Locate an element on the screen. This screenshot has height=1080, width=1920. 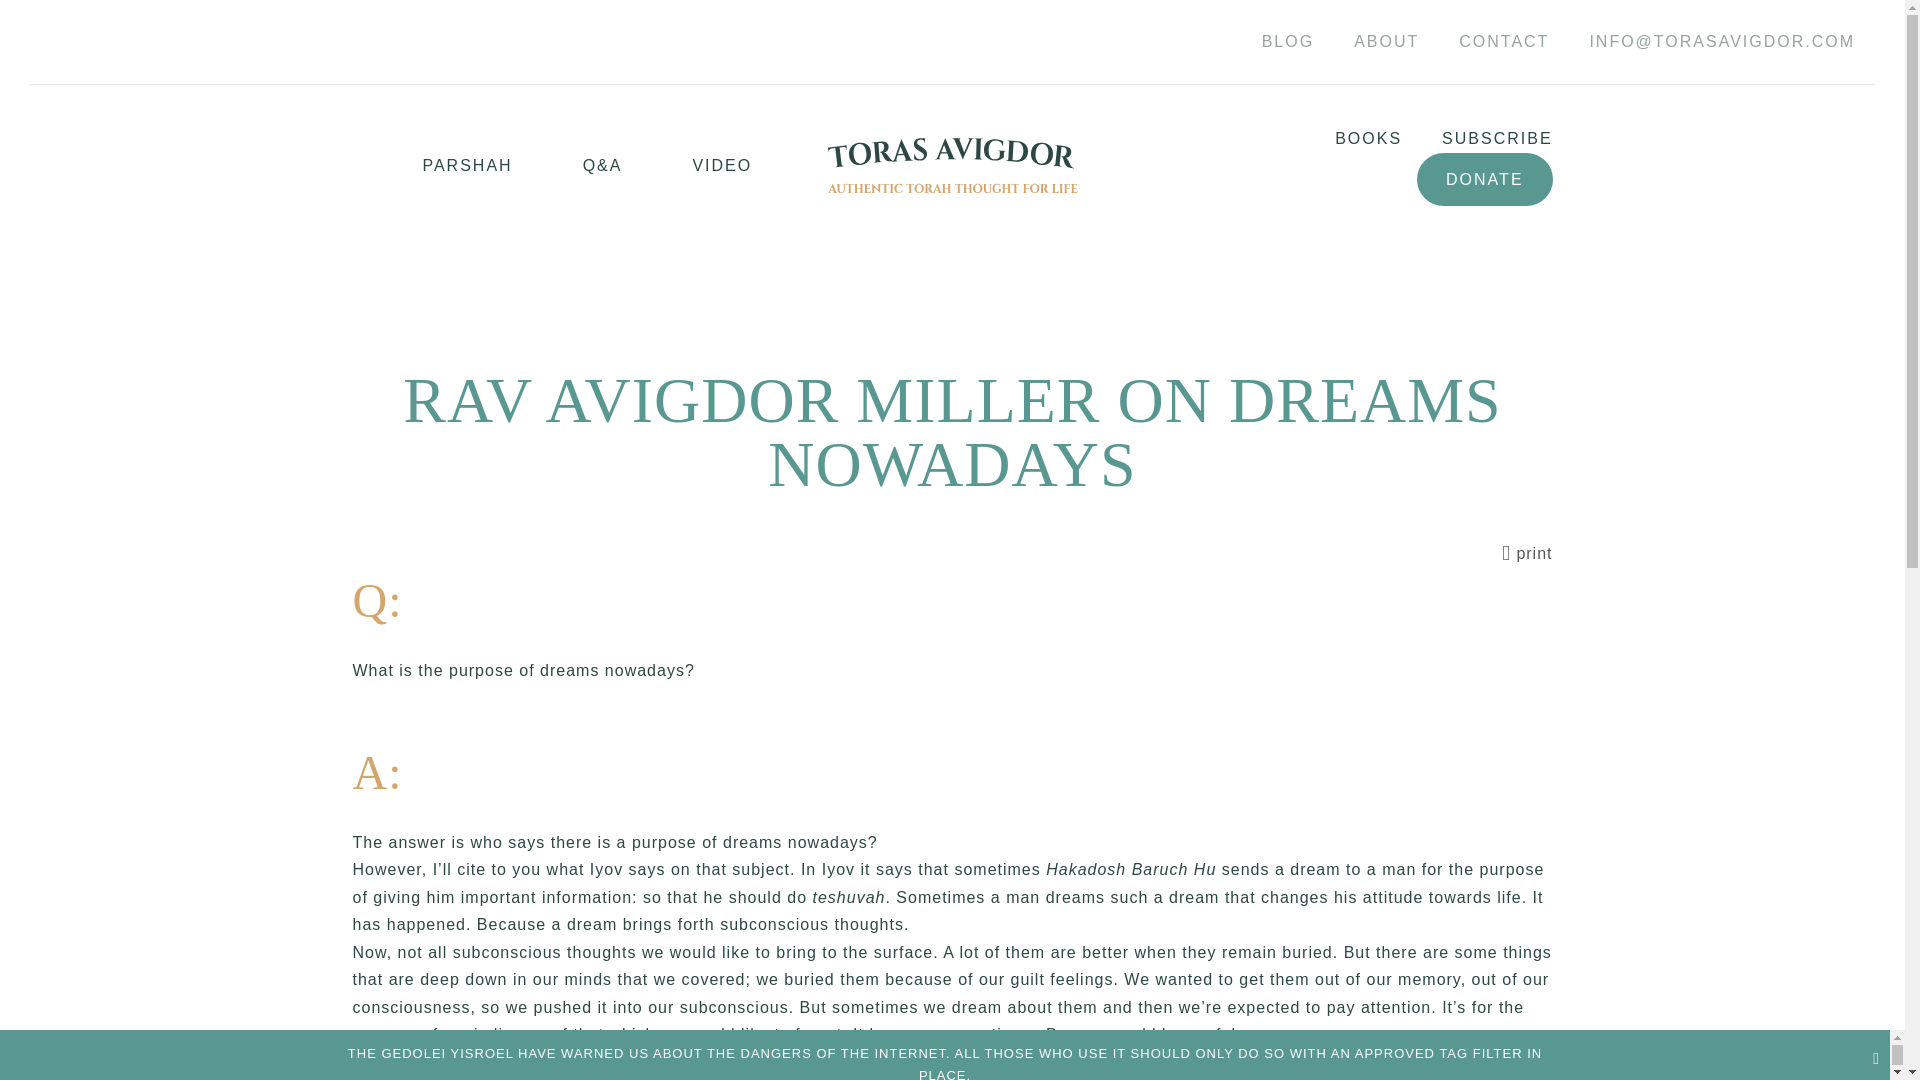
BLOG is located at coordinates (1288, 42).